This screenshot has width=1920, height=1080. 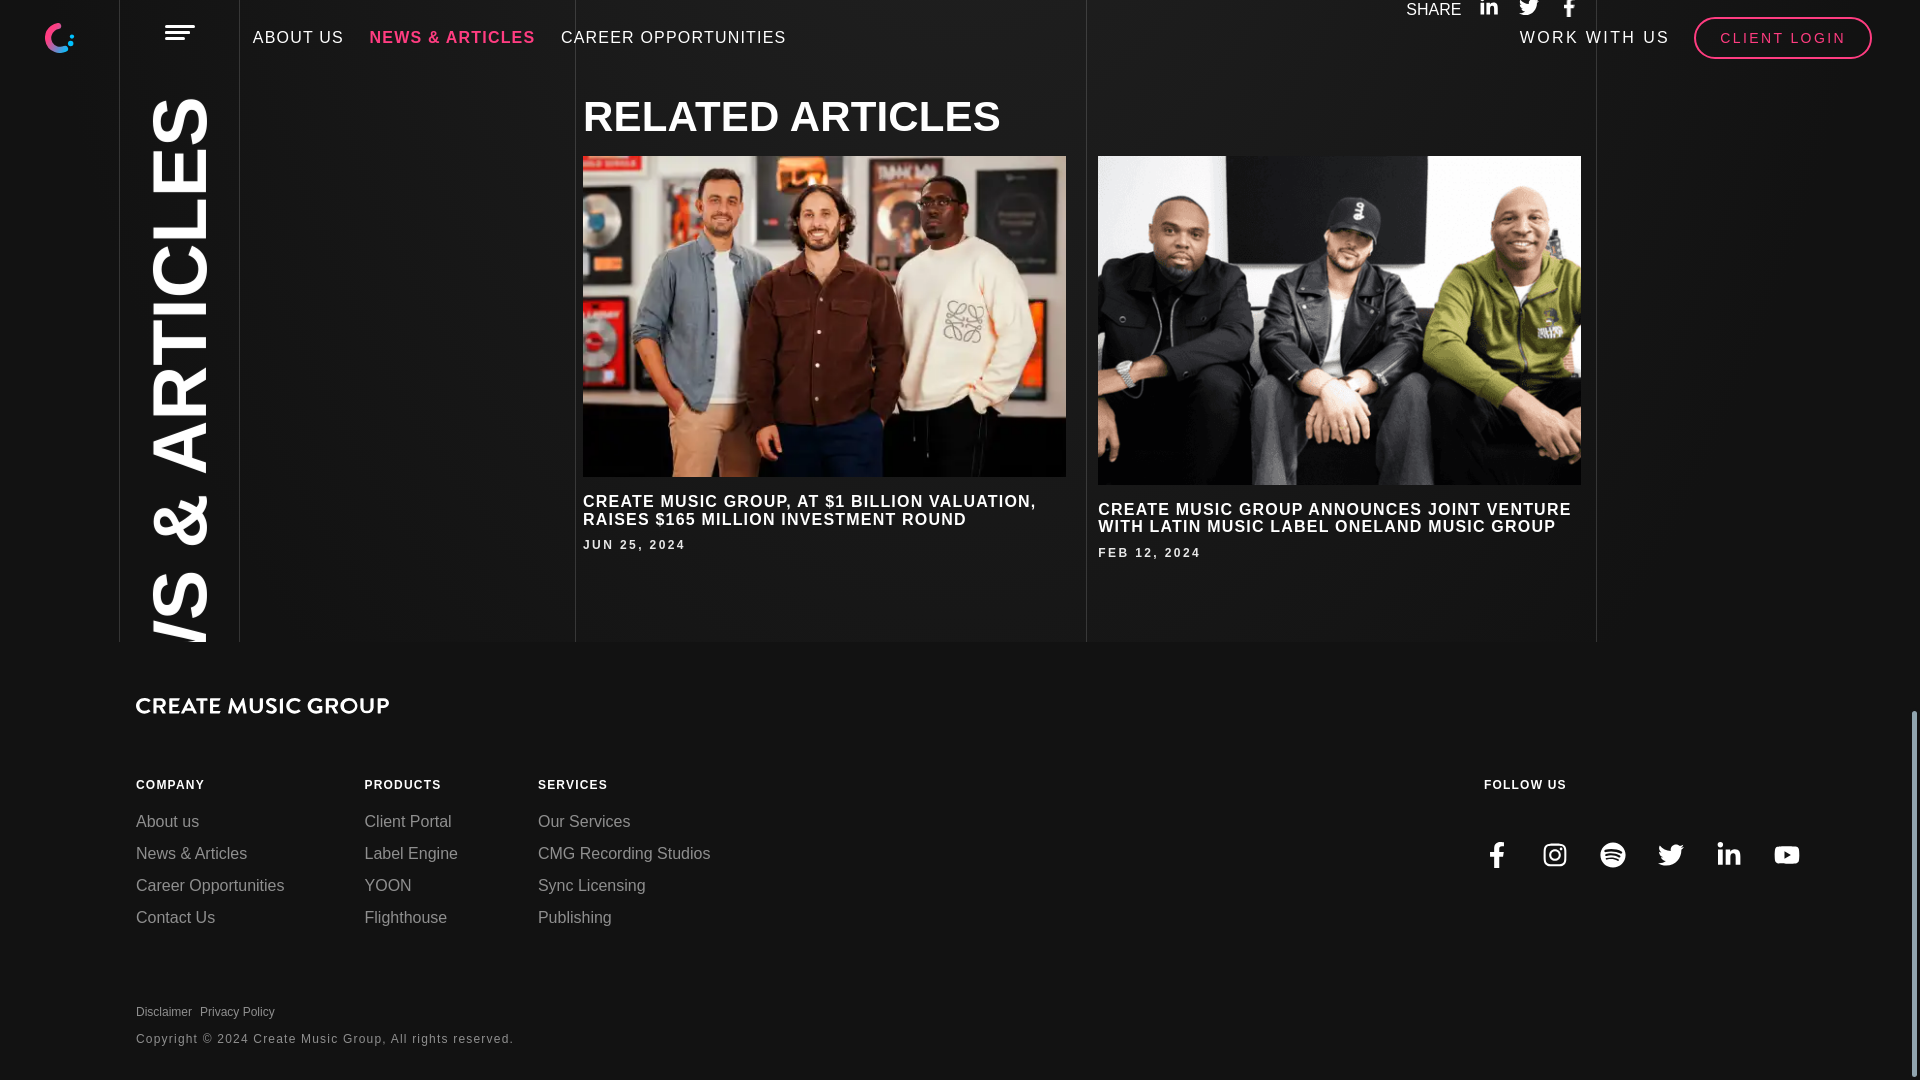 What do you see at coordinates (1628, 878) in the screenshot?
I see `CMG Spotify` at bounding box center [1628, 878].